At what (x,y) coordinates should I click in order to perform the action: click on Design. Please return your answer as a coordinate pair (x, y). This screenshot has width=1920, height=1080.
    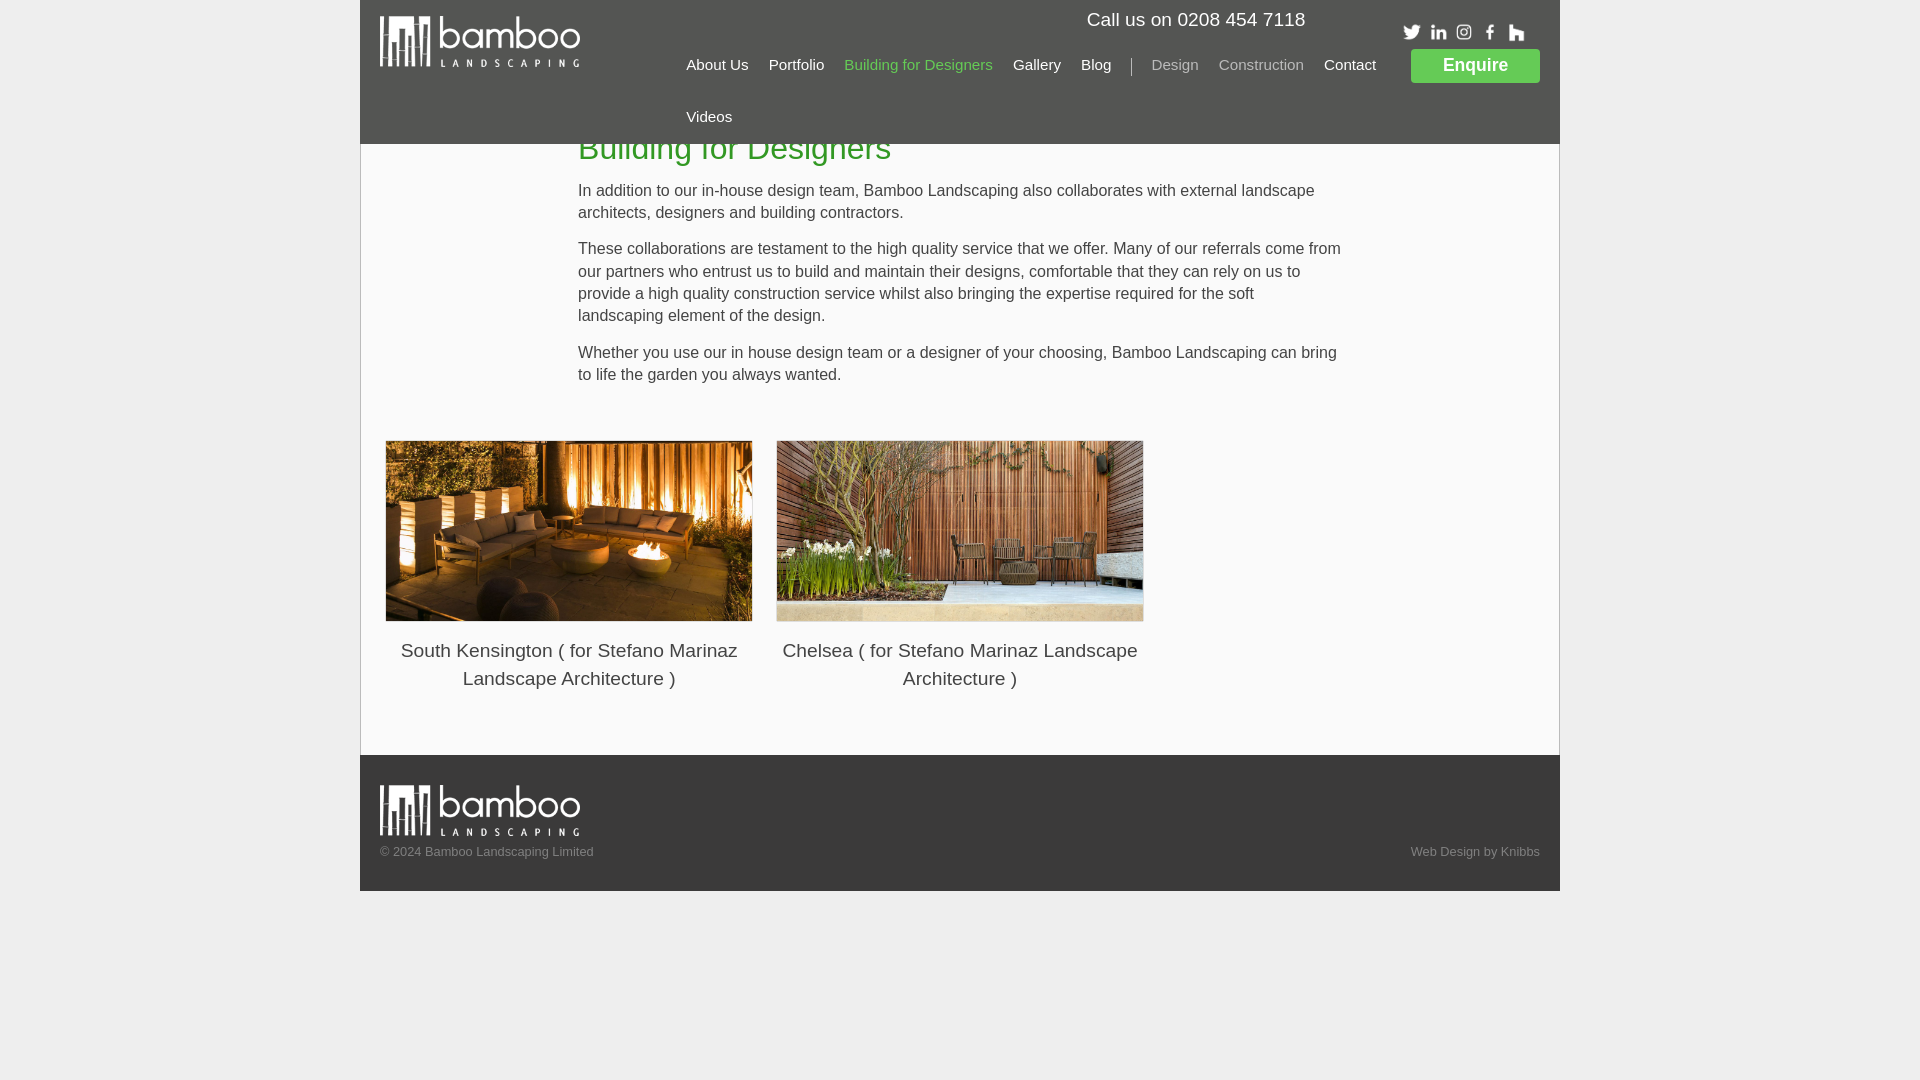
    Looking at the image, I should click on (1174, 64).